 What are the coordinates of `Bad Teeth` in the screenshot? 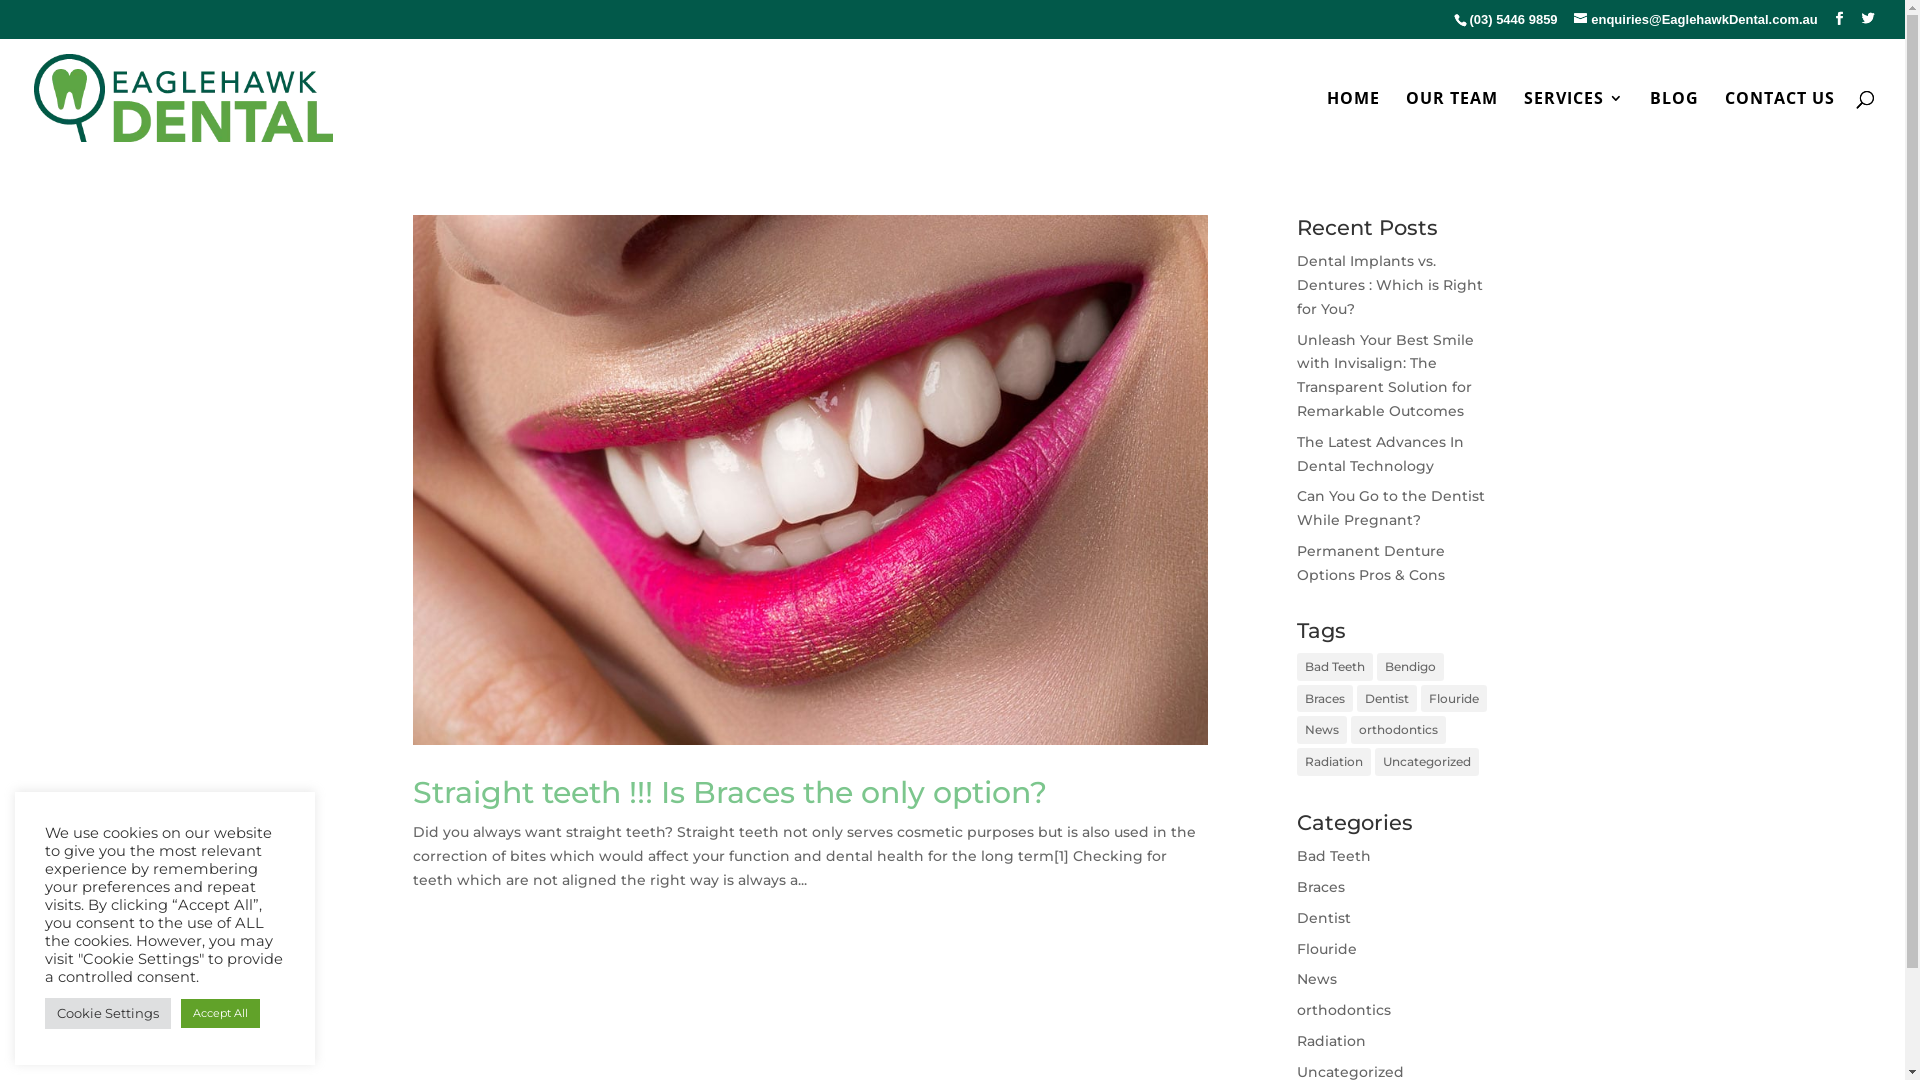 It's located at (1334, 856).